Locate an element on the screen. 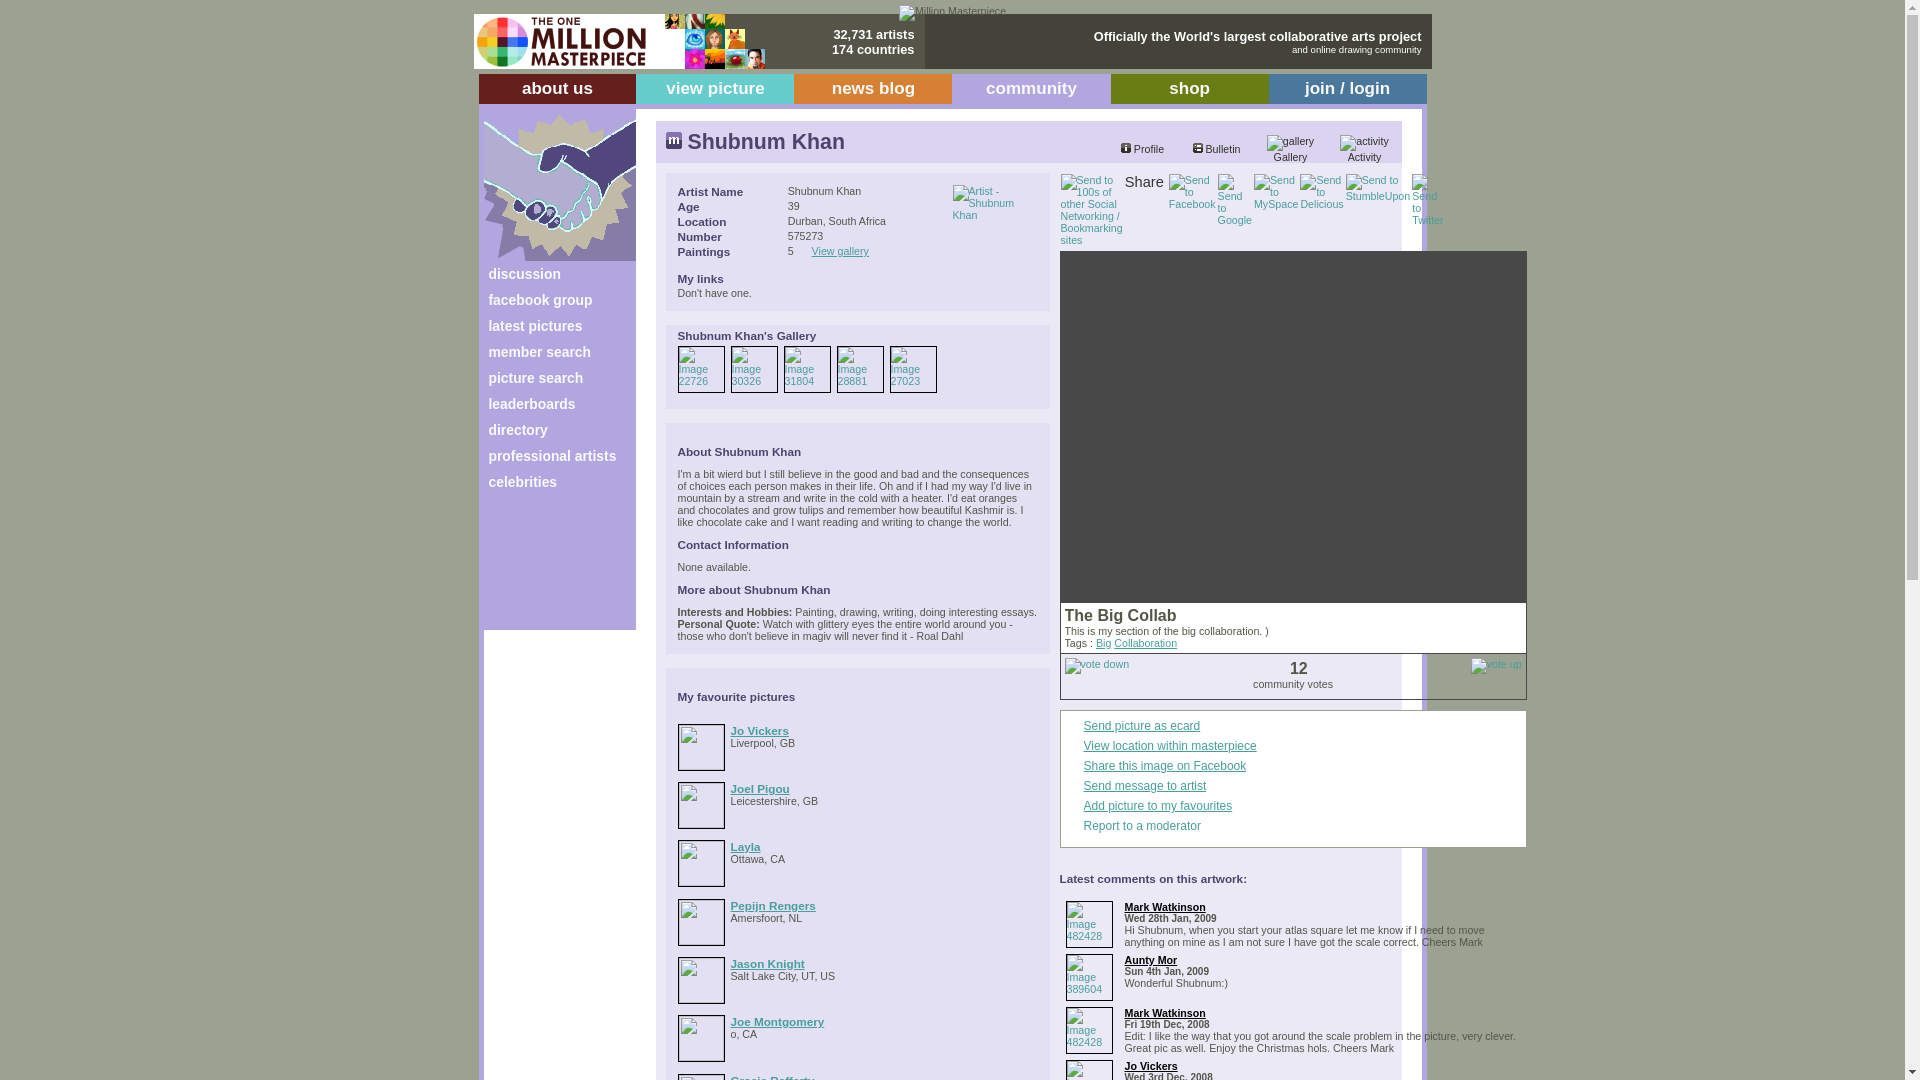  Shubnum Khan's Gallery is located at coordinates (858, 337).